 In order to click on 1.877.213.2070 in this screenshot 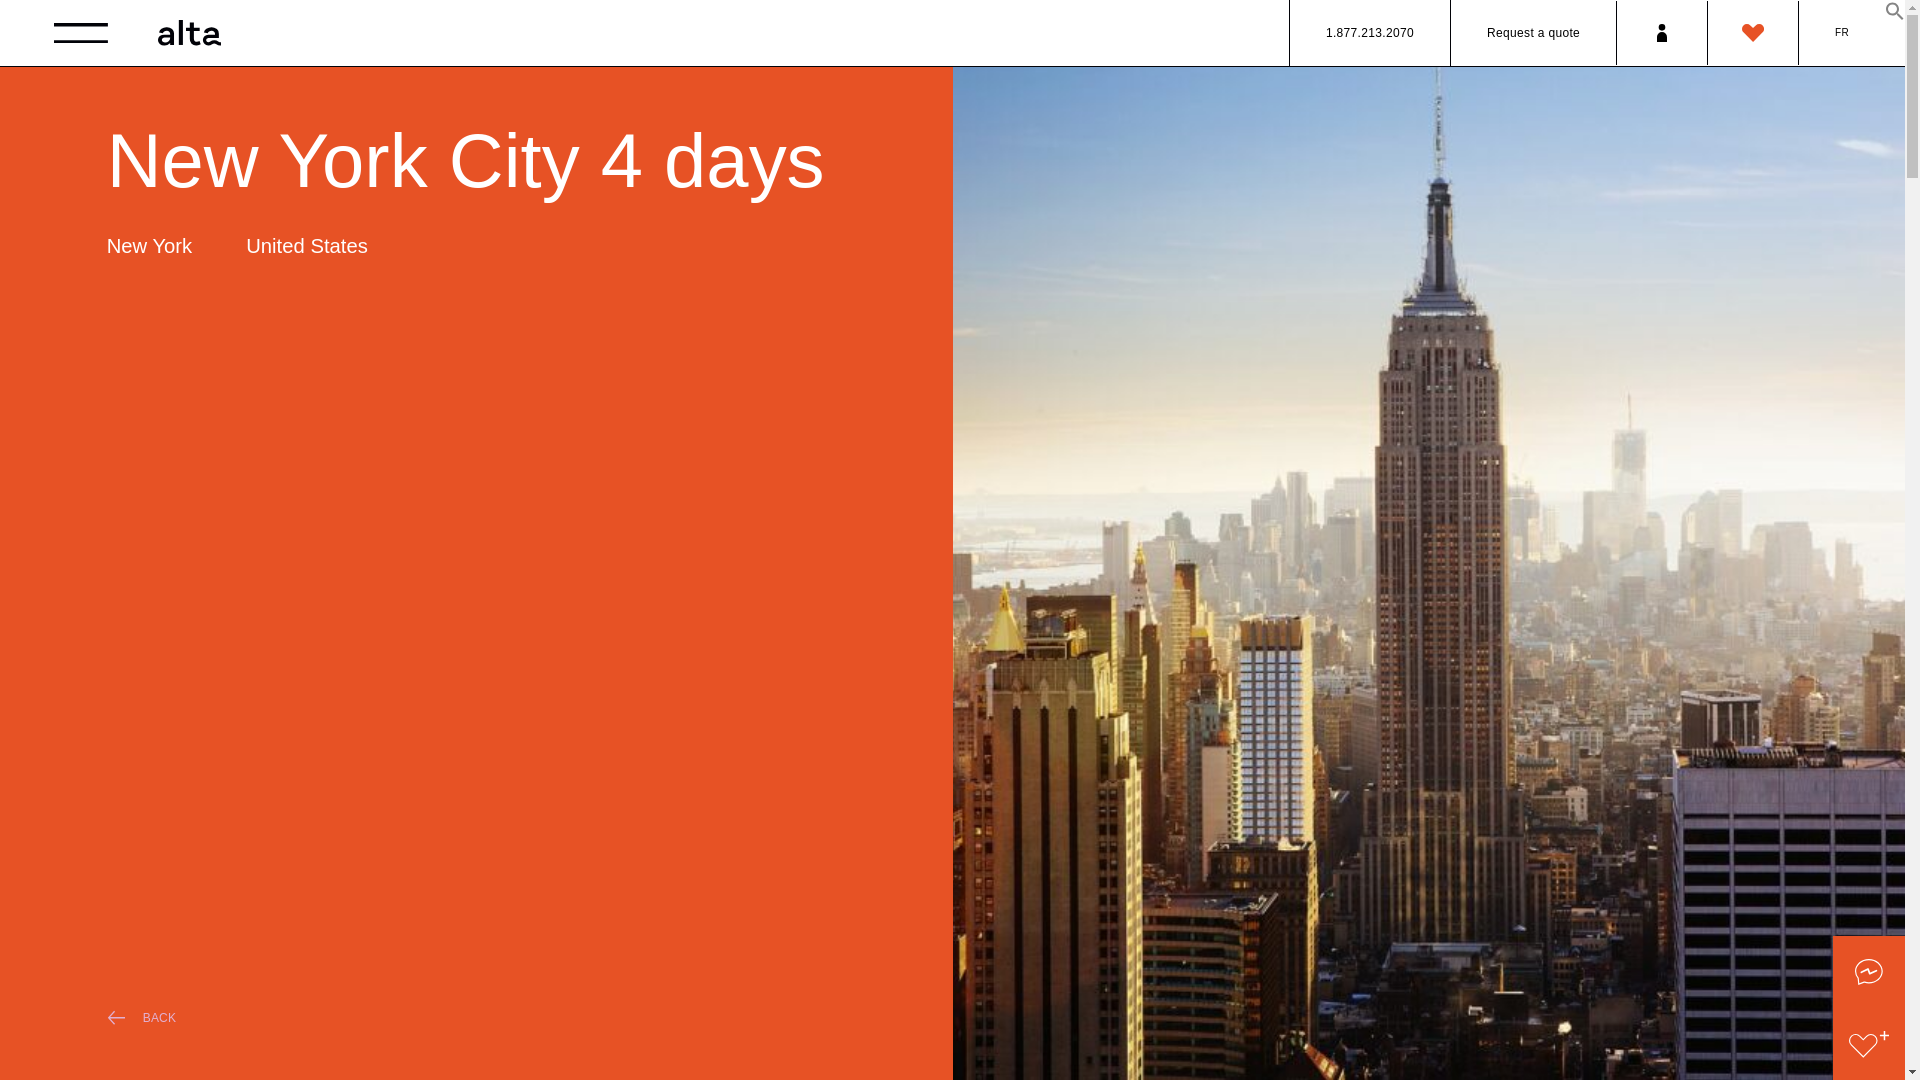, I will do `click(1370, 32)`.